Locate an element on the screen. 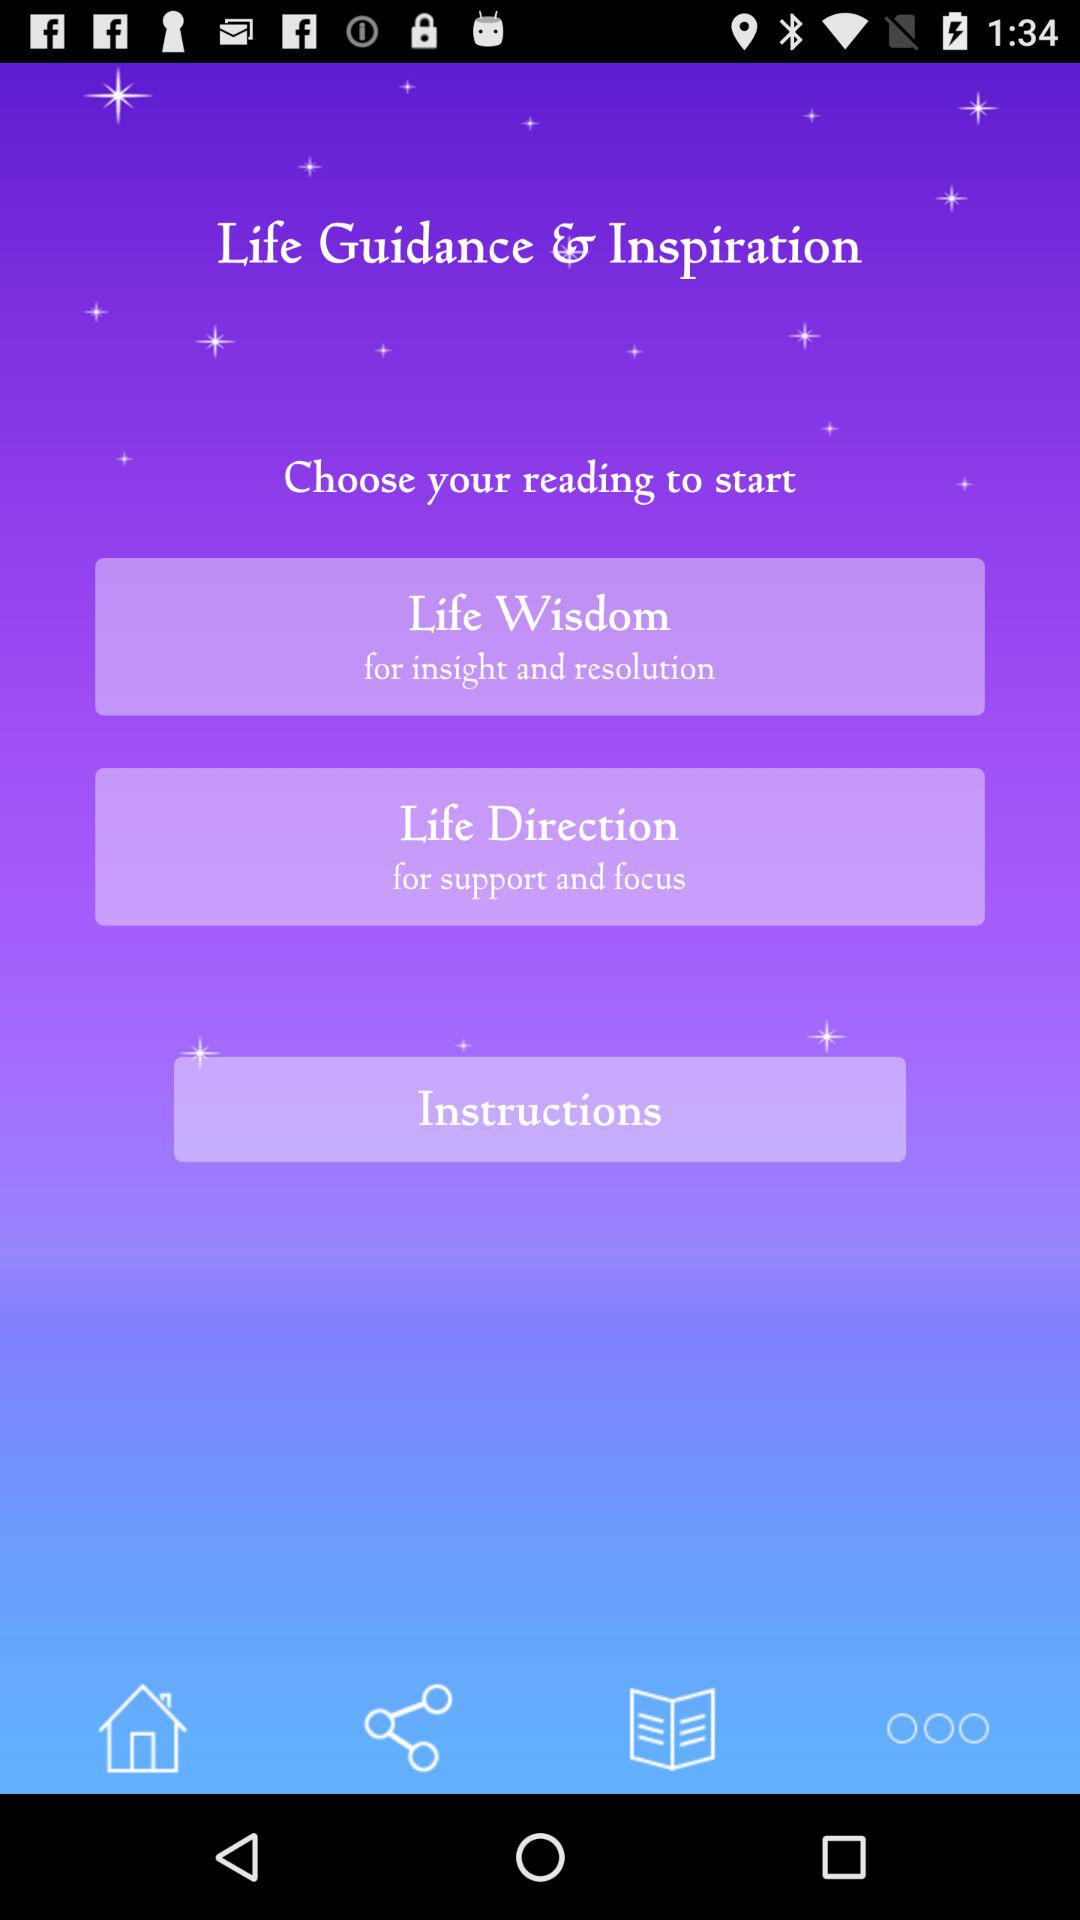 The image size is (1080, 1920). go to home page is located at coordinates (142, 1728).